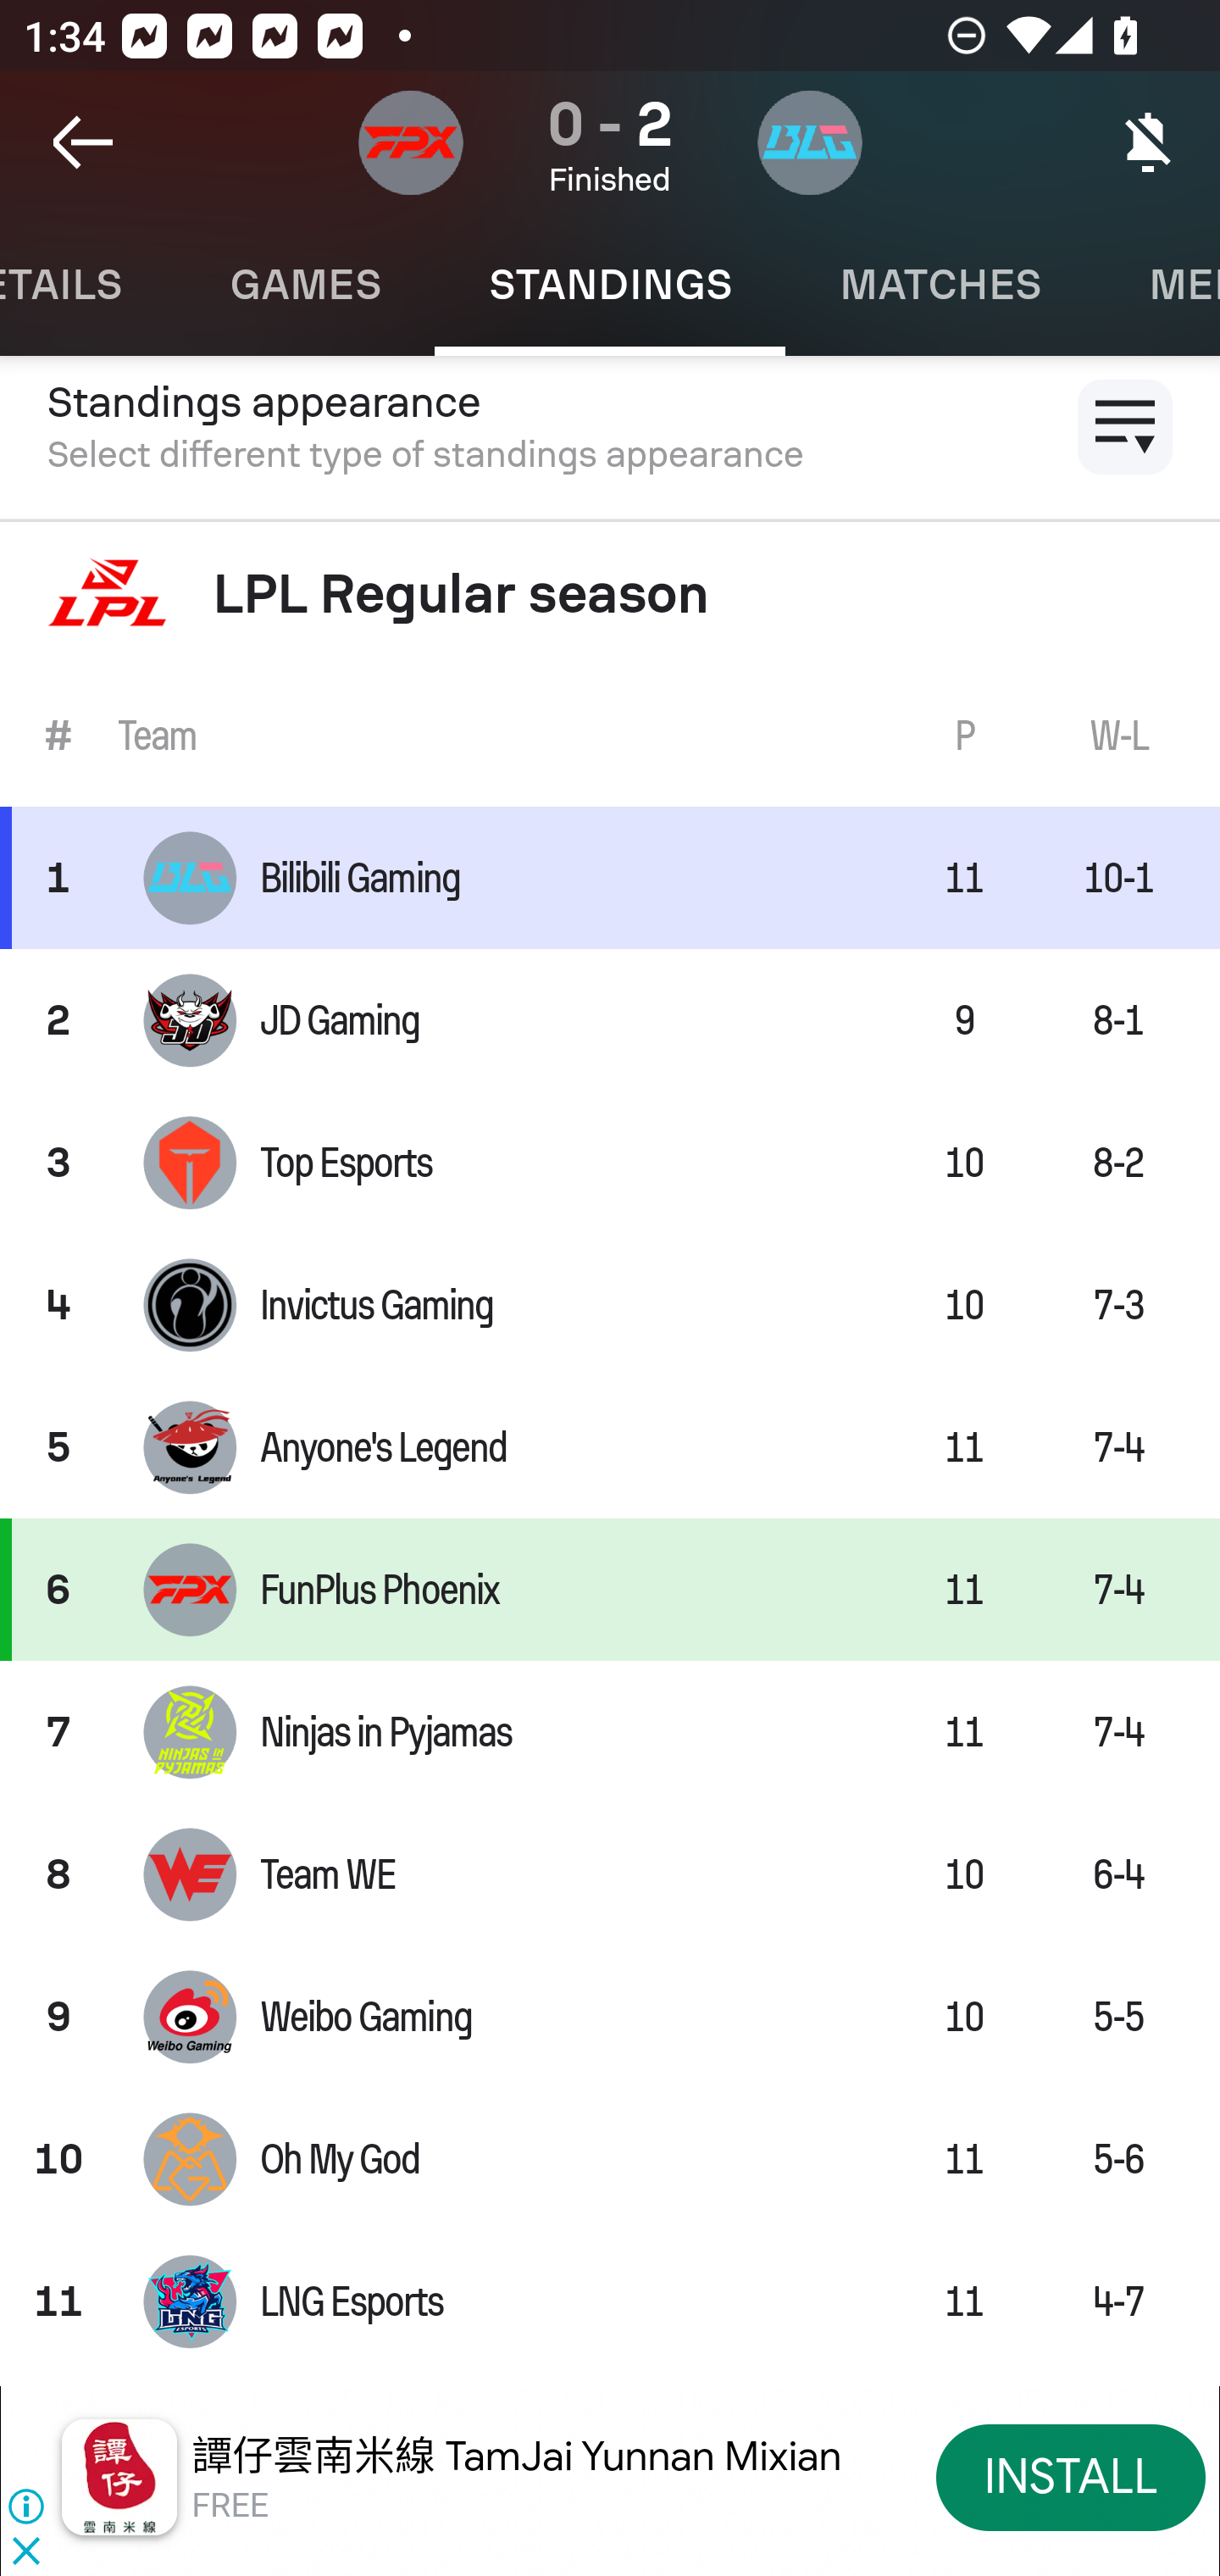 The width and height of the screenshot is (1220, 2576). Describe the element at coordinates (59, 1305) in the screenshot. I see `4` at that location.